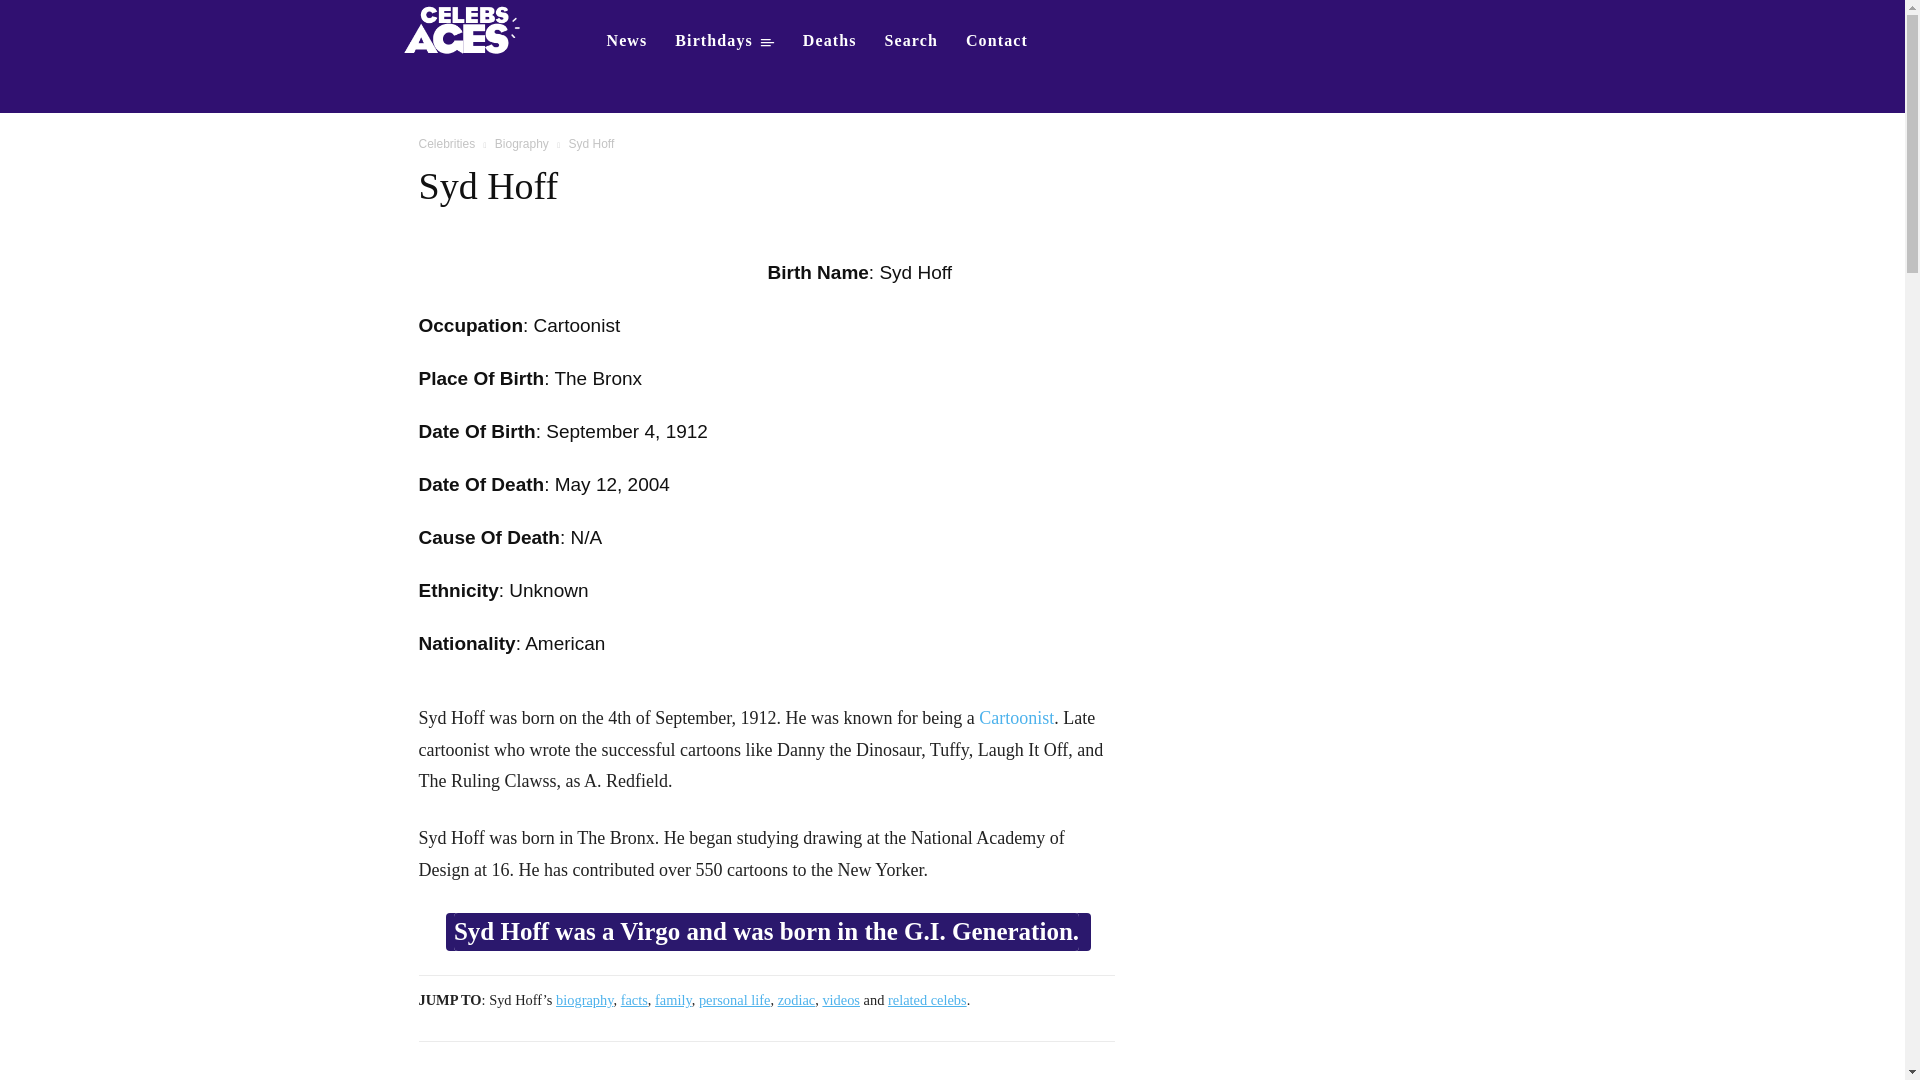  I want to click on Biography, so click(522, 144).